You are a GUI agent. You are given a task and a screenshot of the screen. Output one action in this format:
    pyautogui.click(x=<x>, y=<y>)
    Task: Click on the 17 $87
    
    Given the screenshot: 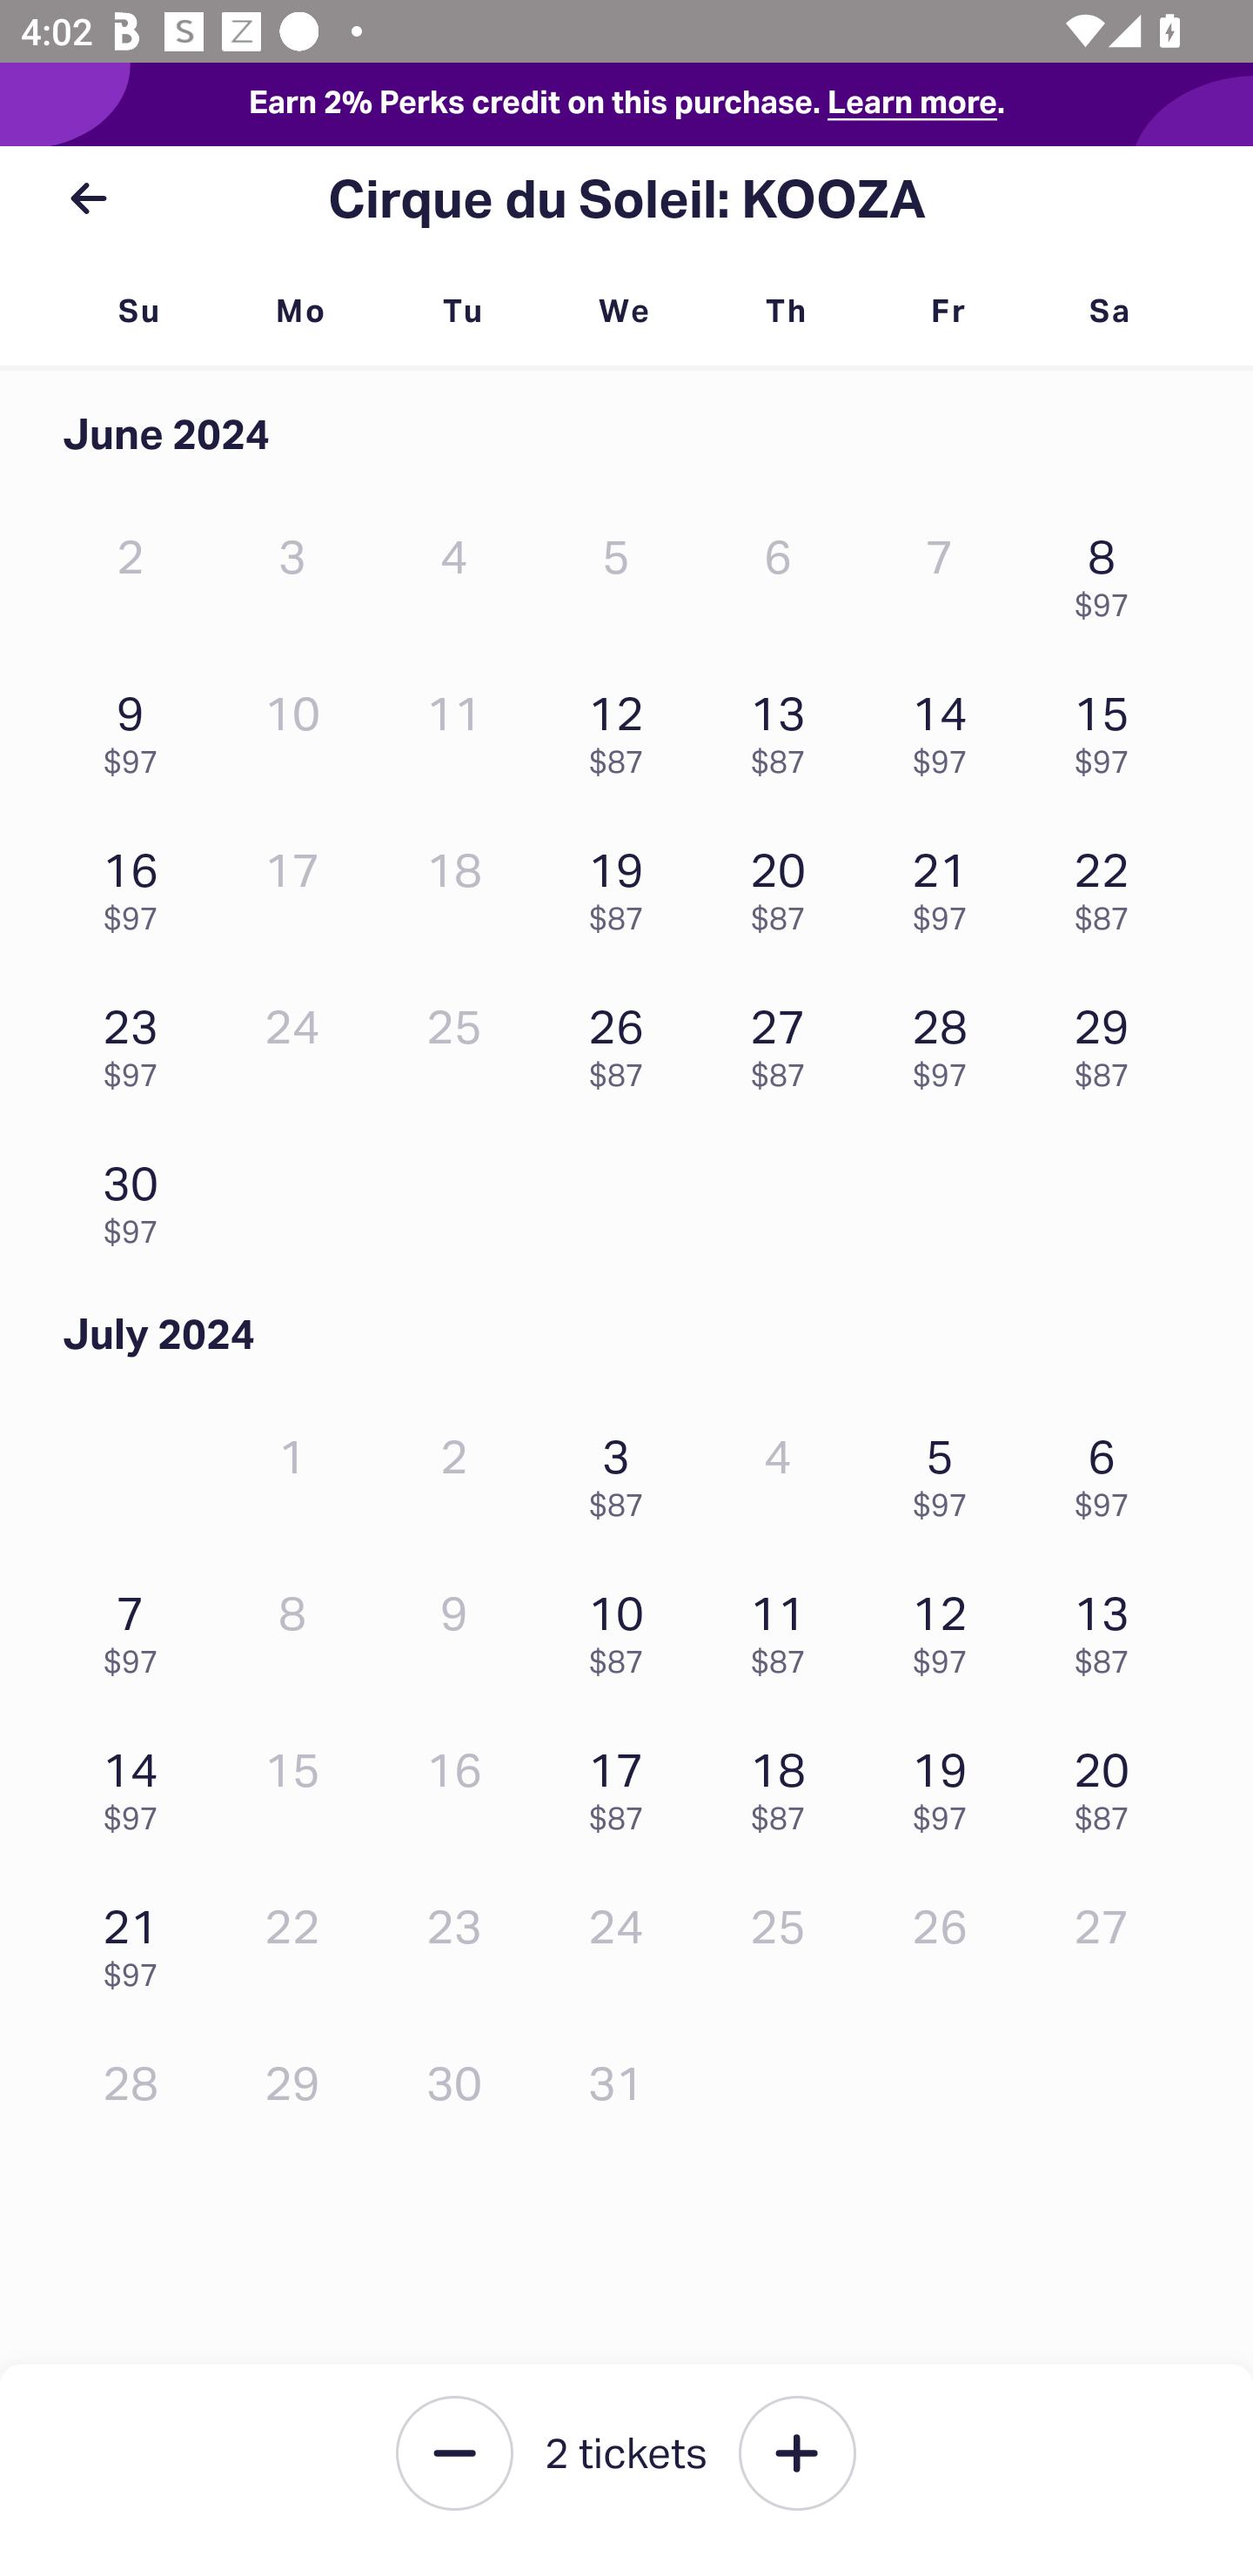 What is the action you would take?
    pyautogui.click(x=623, y=1784)
    